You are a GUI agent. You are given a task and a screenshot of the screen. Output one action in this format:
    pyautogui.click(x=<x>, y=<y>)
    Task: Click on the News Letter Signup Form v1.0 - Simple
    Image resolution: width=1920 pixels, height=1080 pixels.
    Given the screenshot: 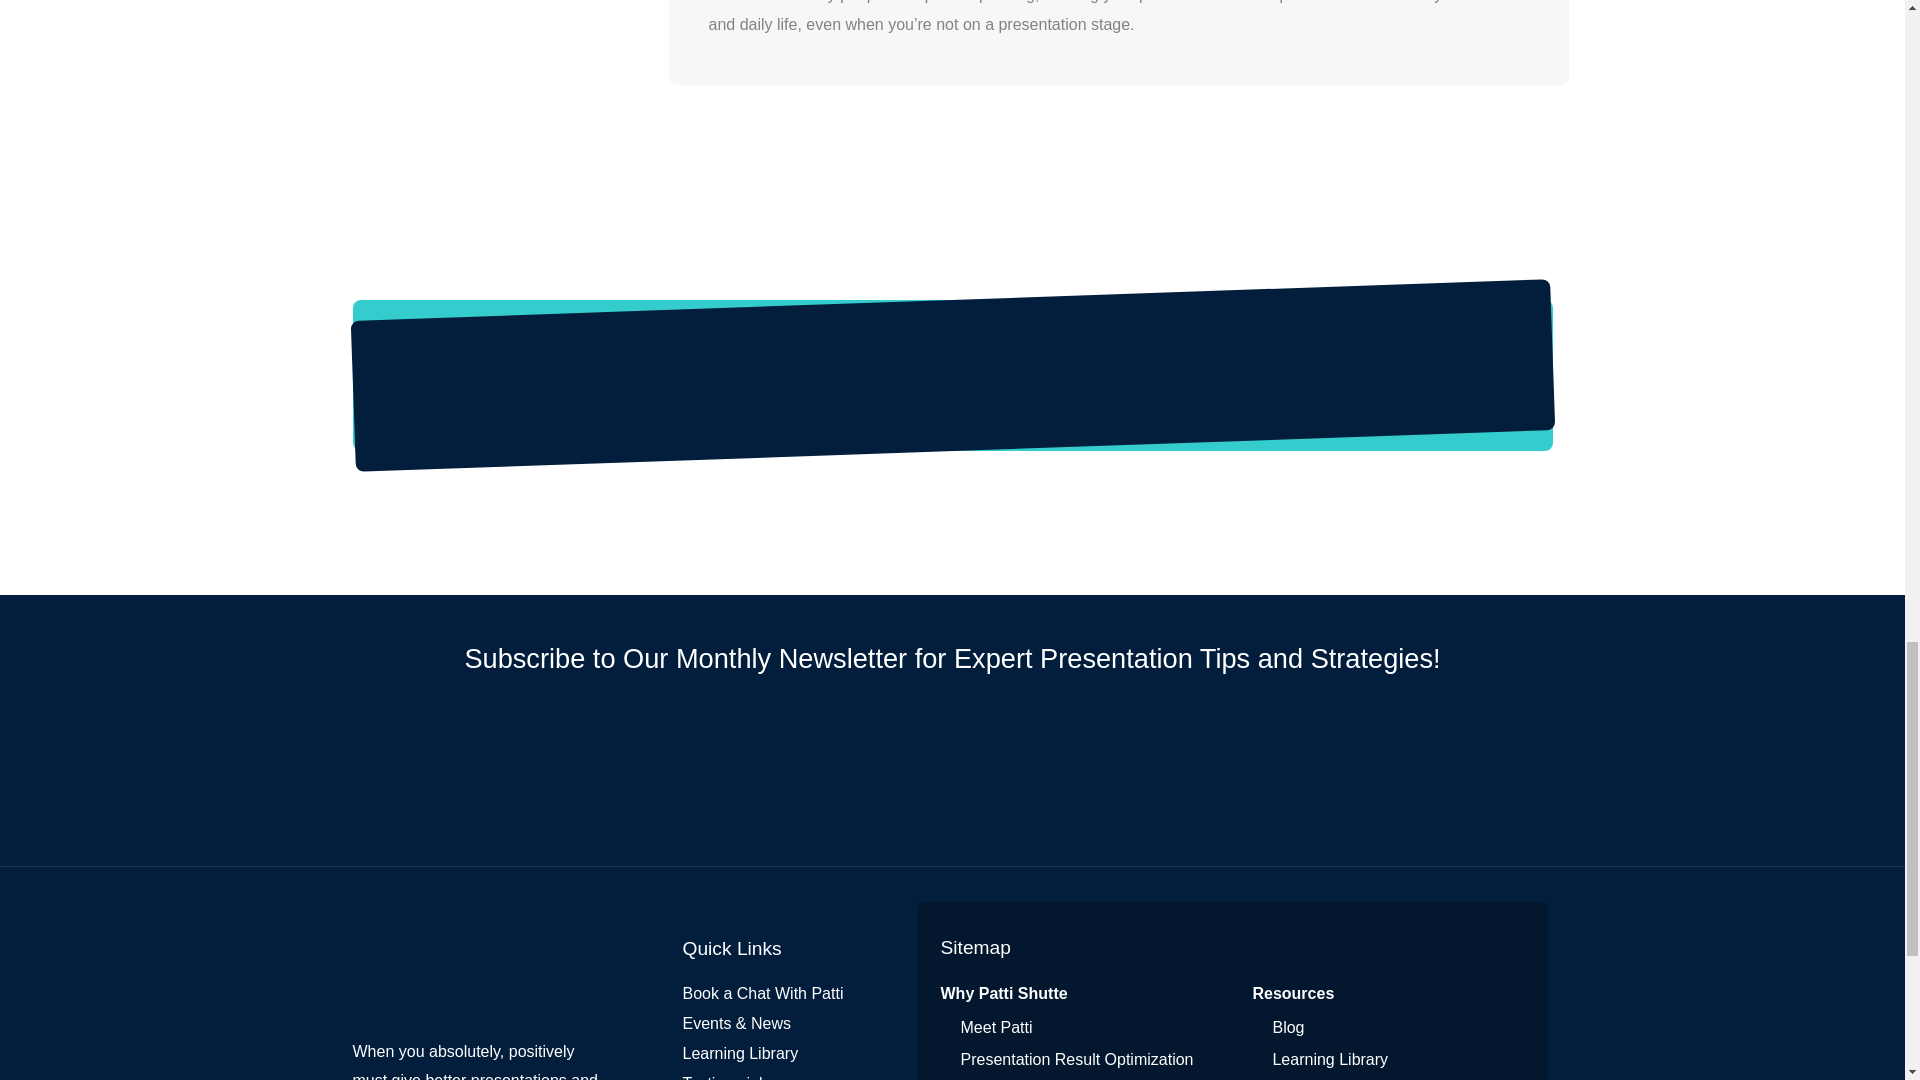 What is the action you would take?
    pyautogui.click(x=952, y=770)
    